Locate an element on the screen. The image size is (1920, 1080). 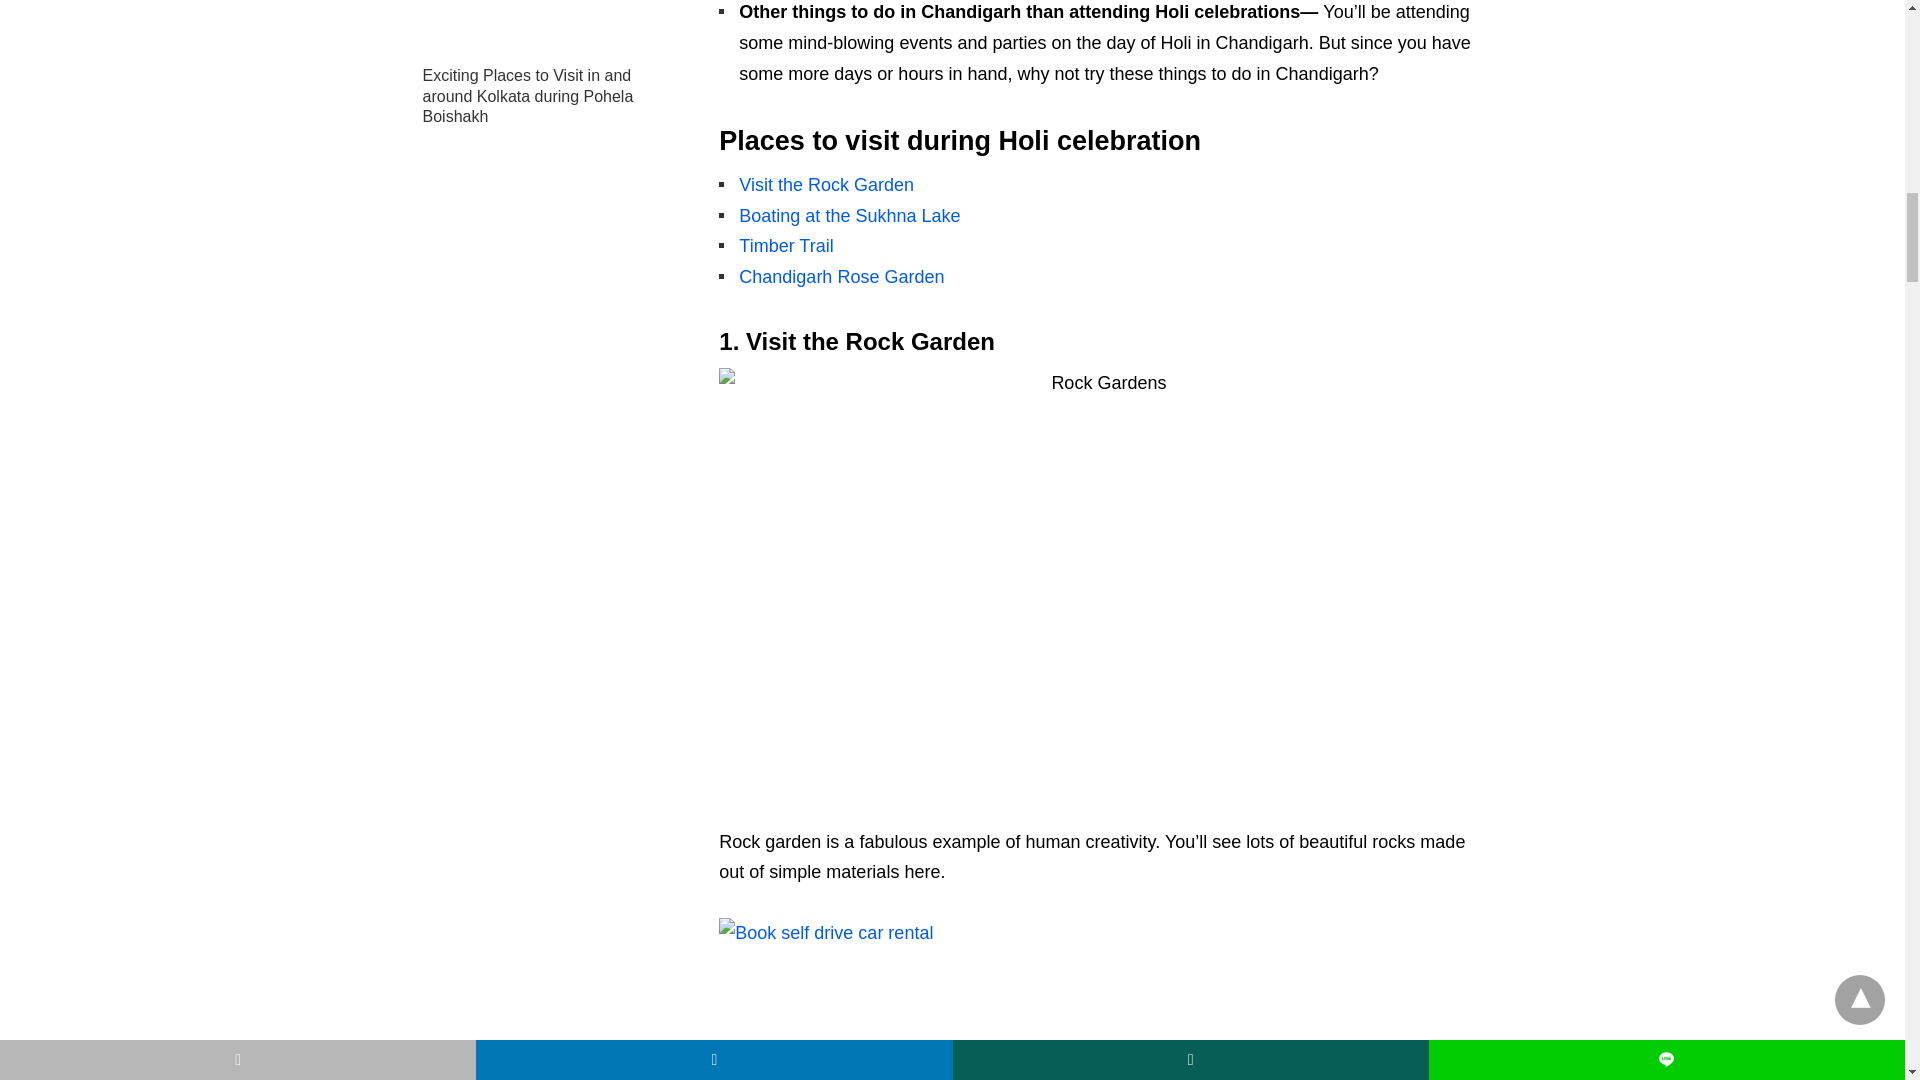
Boating at the Sukhna Lake is located at coordinates (850, 216).